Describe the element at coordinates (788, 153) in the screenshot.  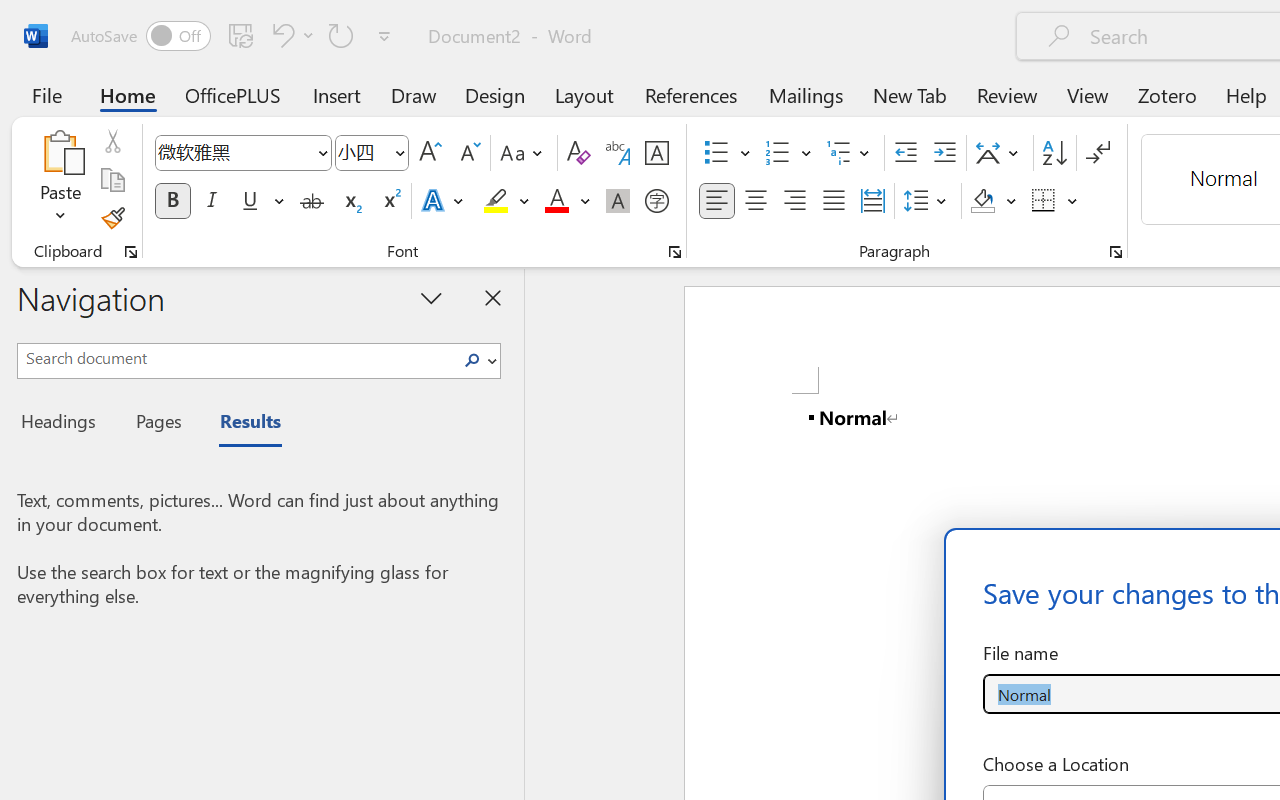
I see `Numbering` at that location.